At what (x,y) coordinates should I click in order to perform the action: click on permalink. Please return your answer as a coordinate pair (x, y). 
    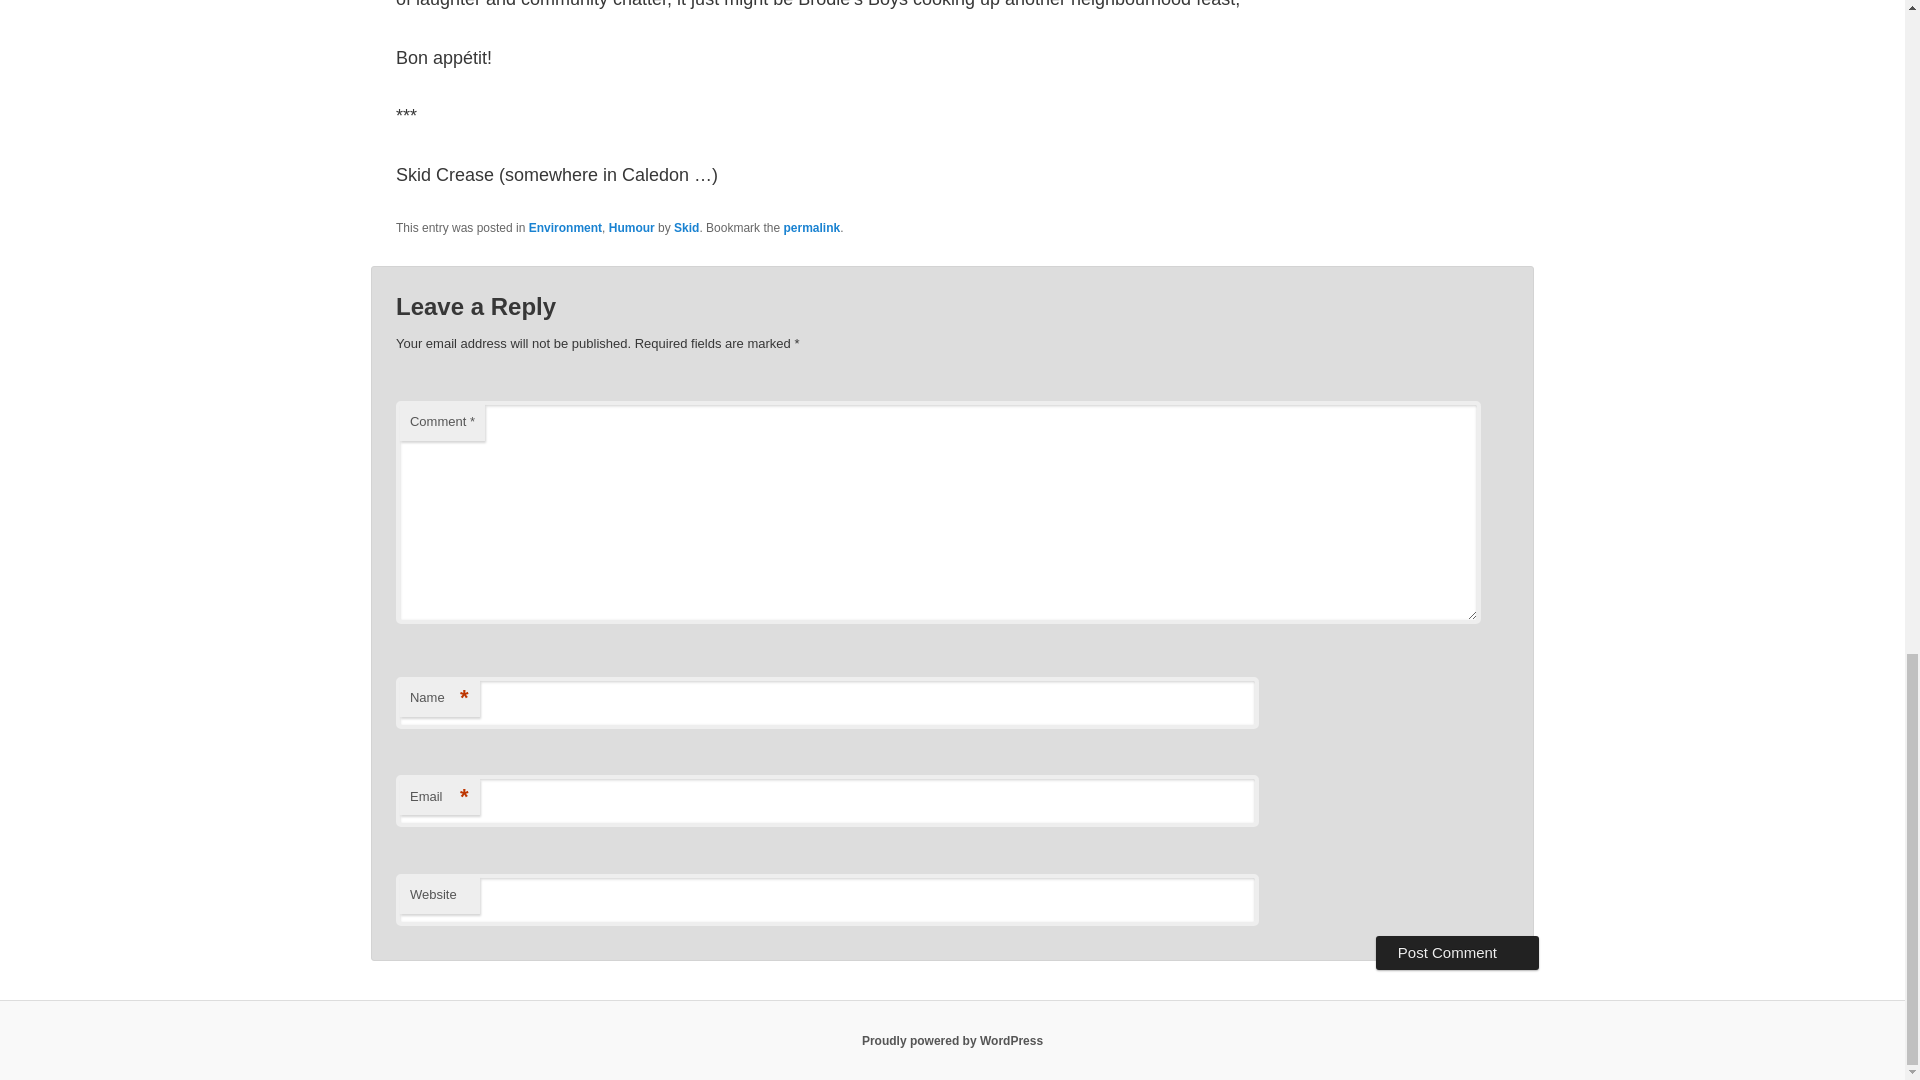
    Looking at the image, I should click on (812, 228).